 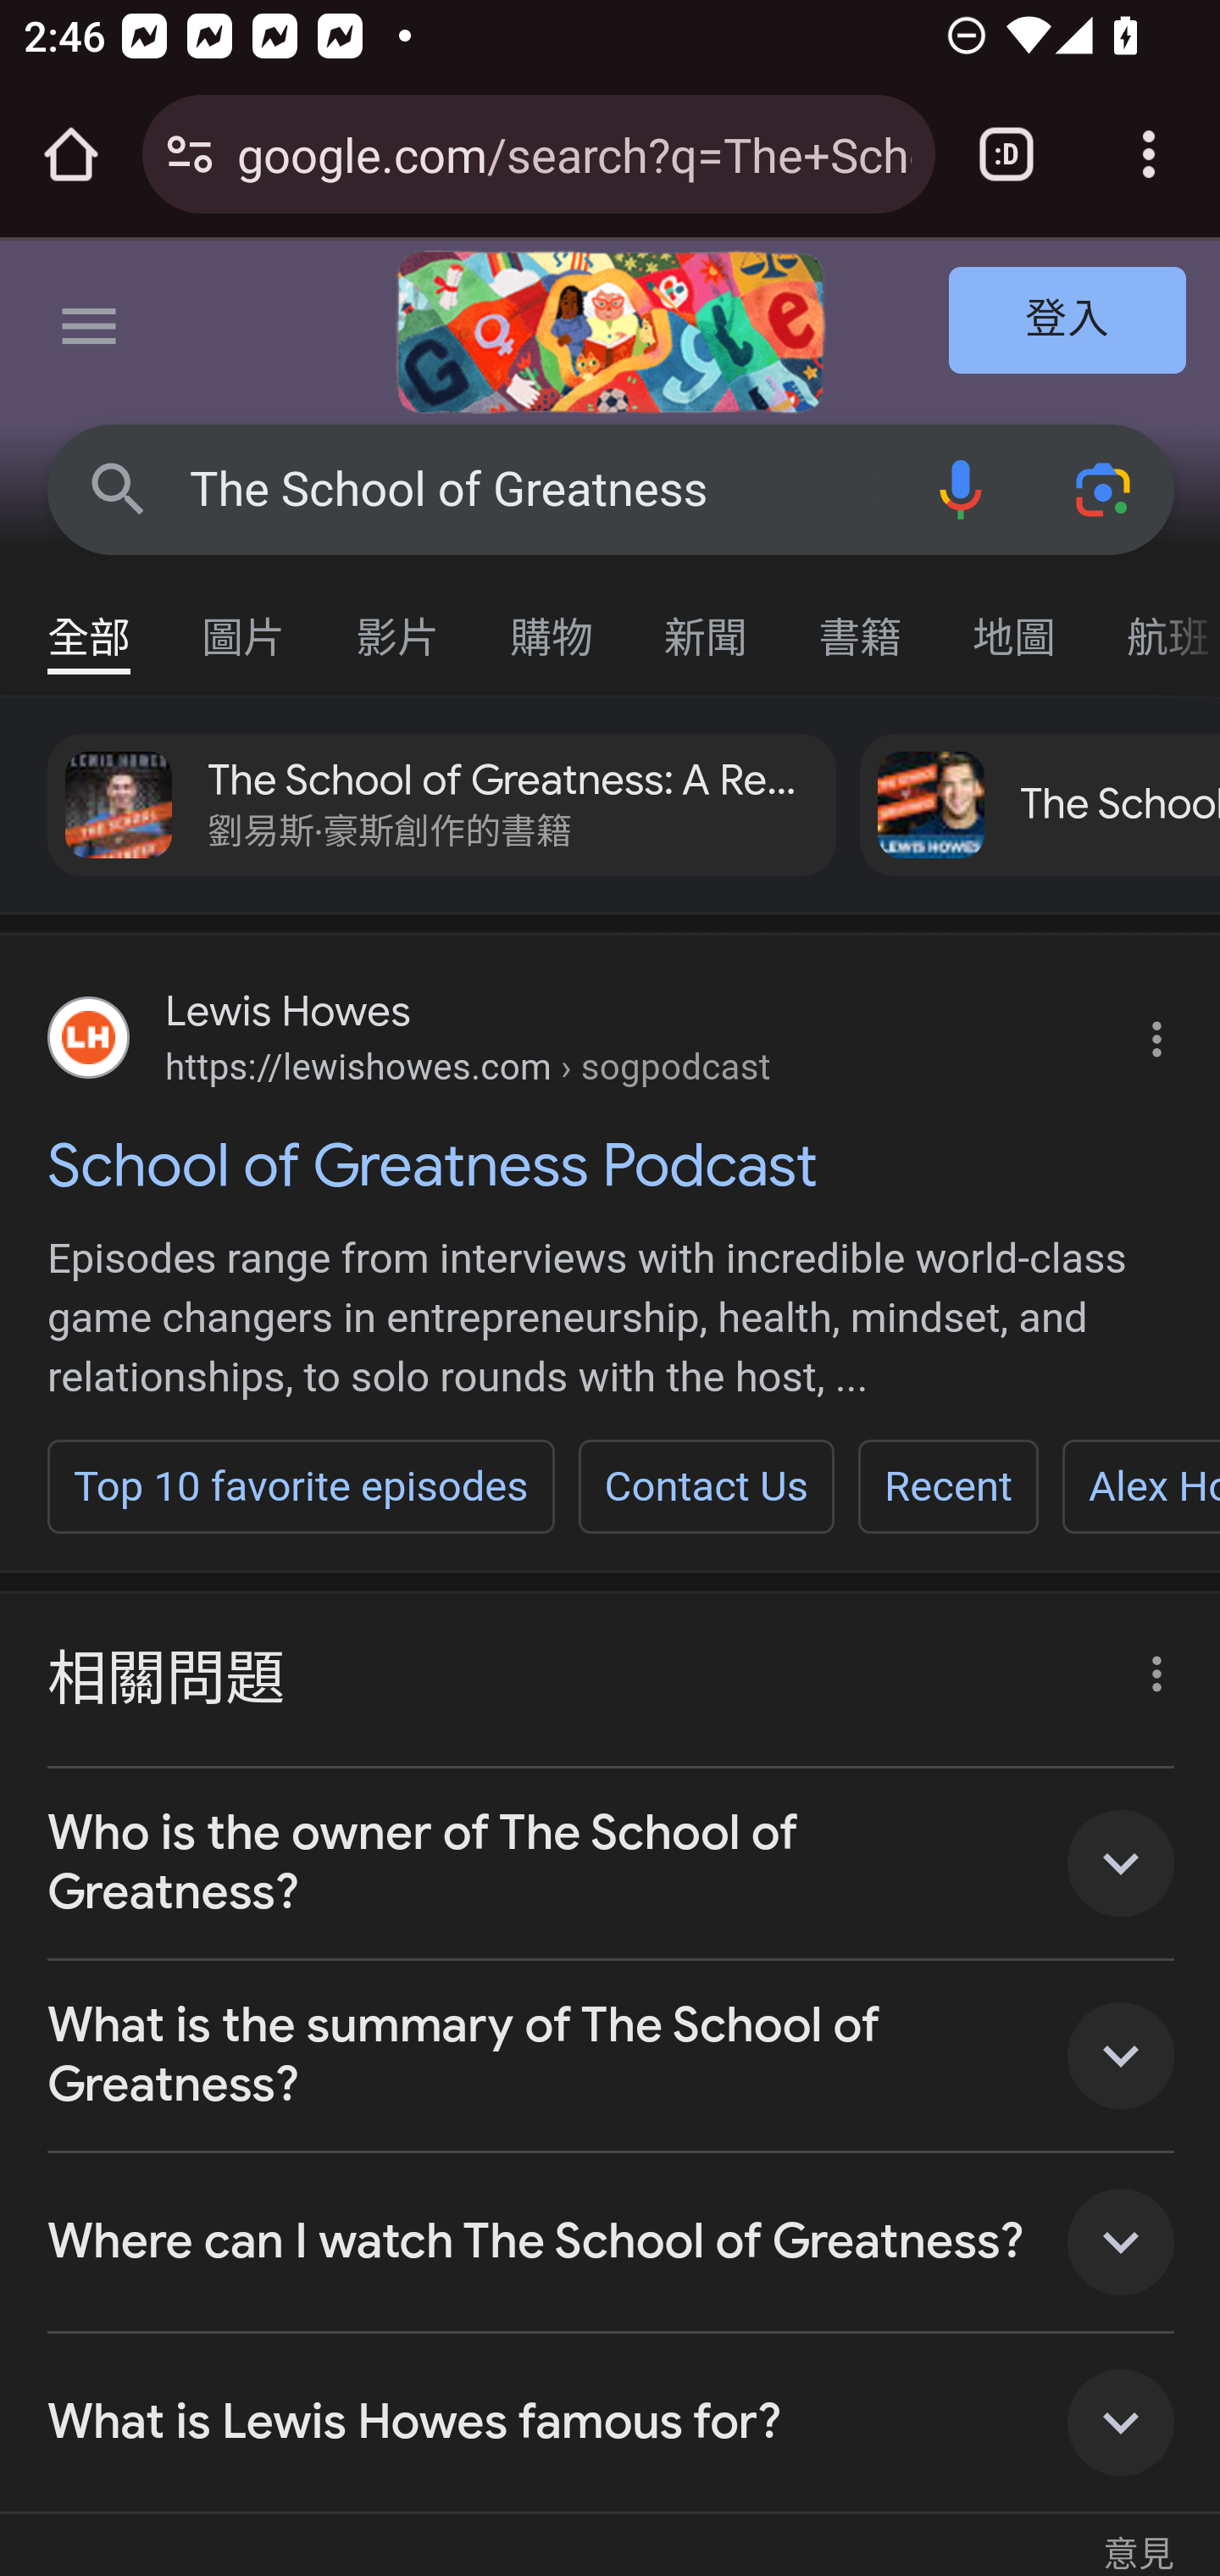 I want to click on 意見, so click(x=1138, y=2525).